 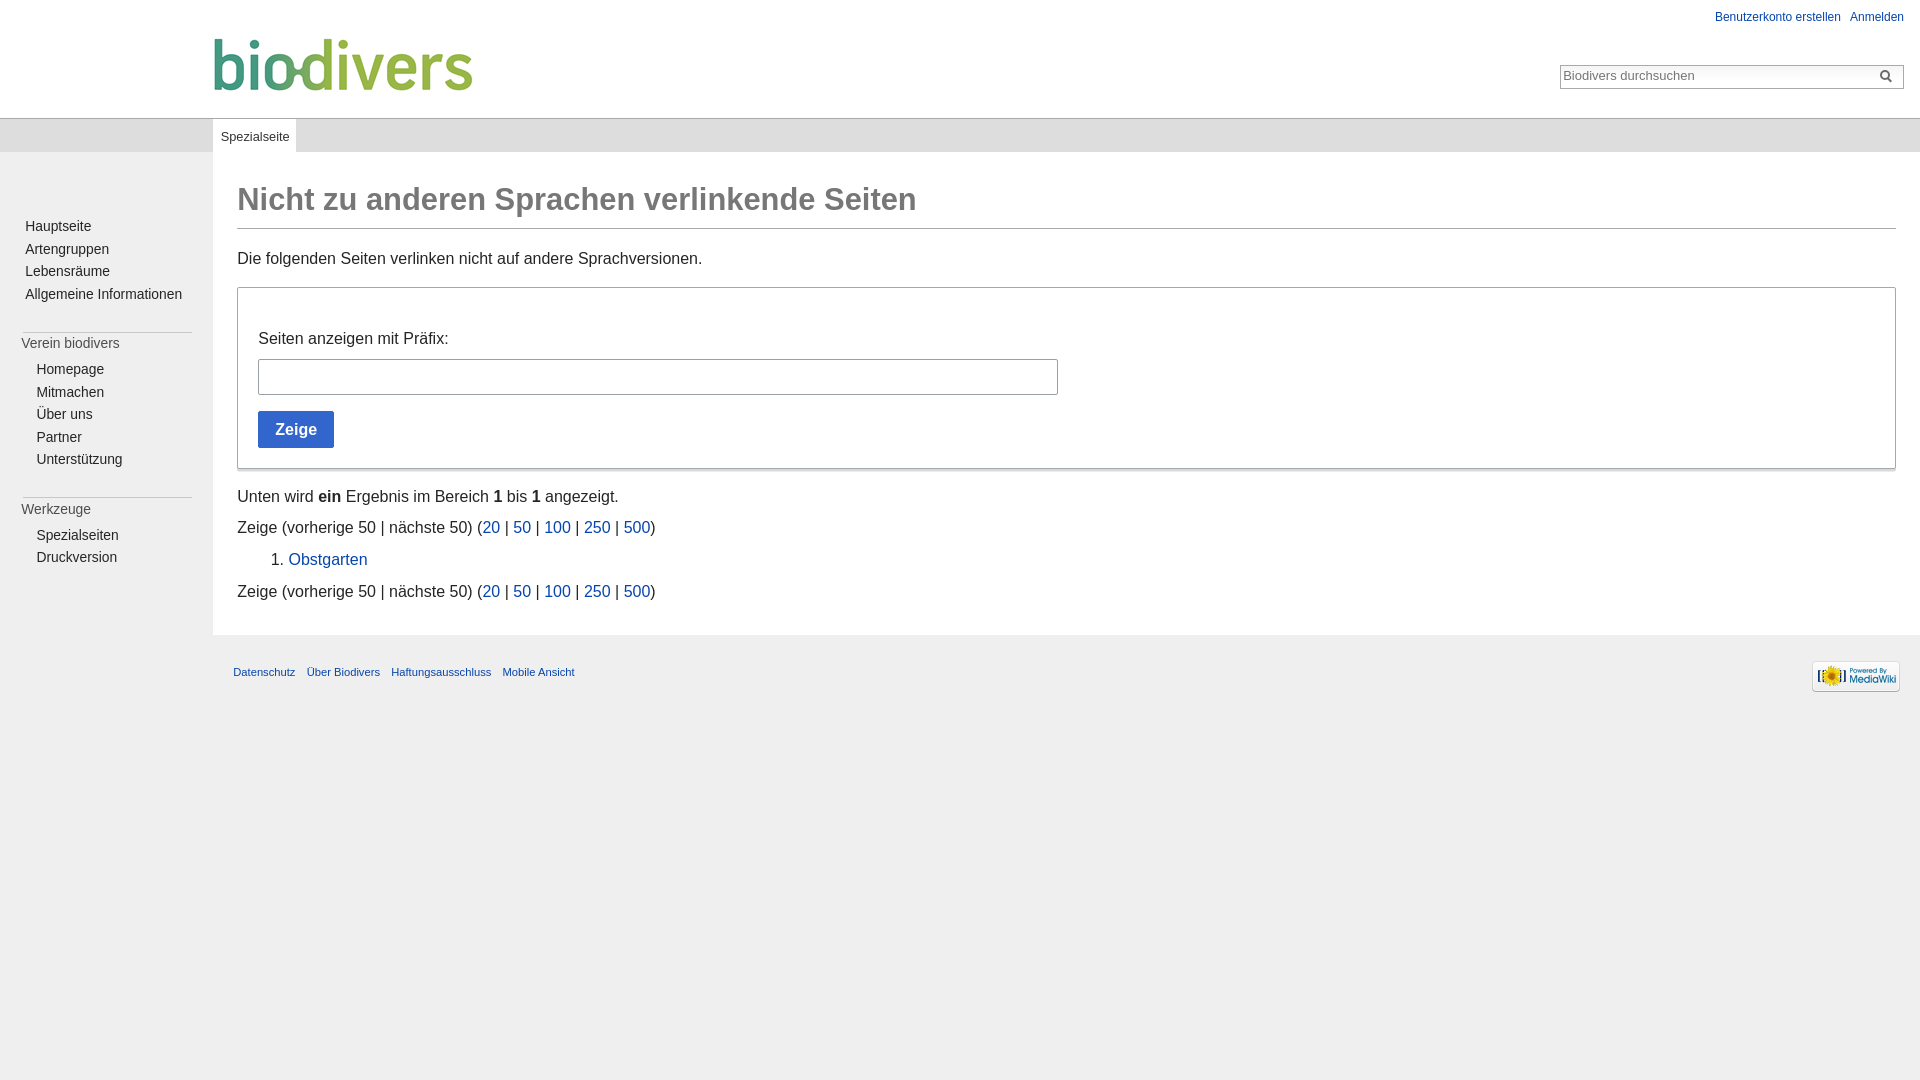 I want to click on Allgemeine Informationen, so click(x=104, y=294).